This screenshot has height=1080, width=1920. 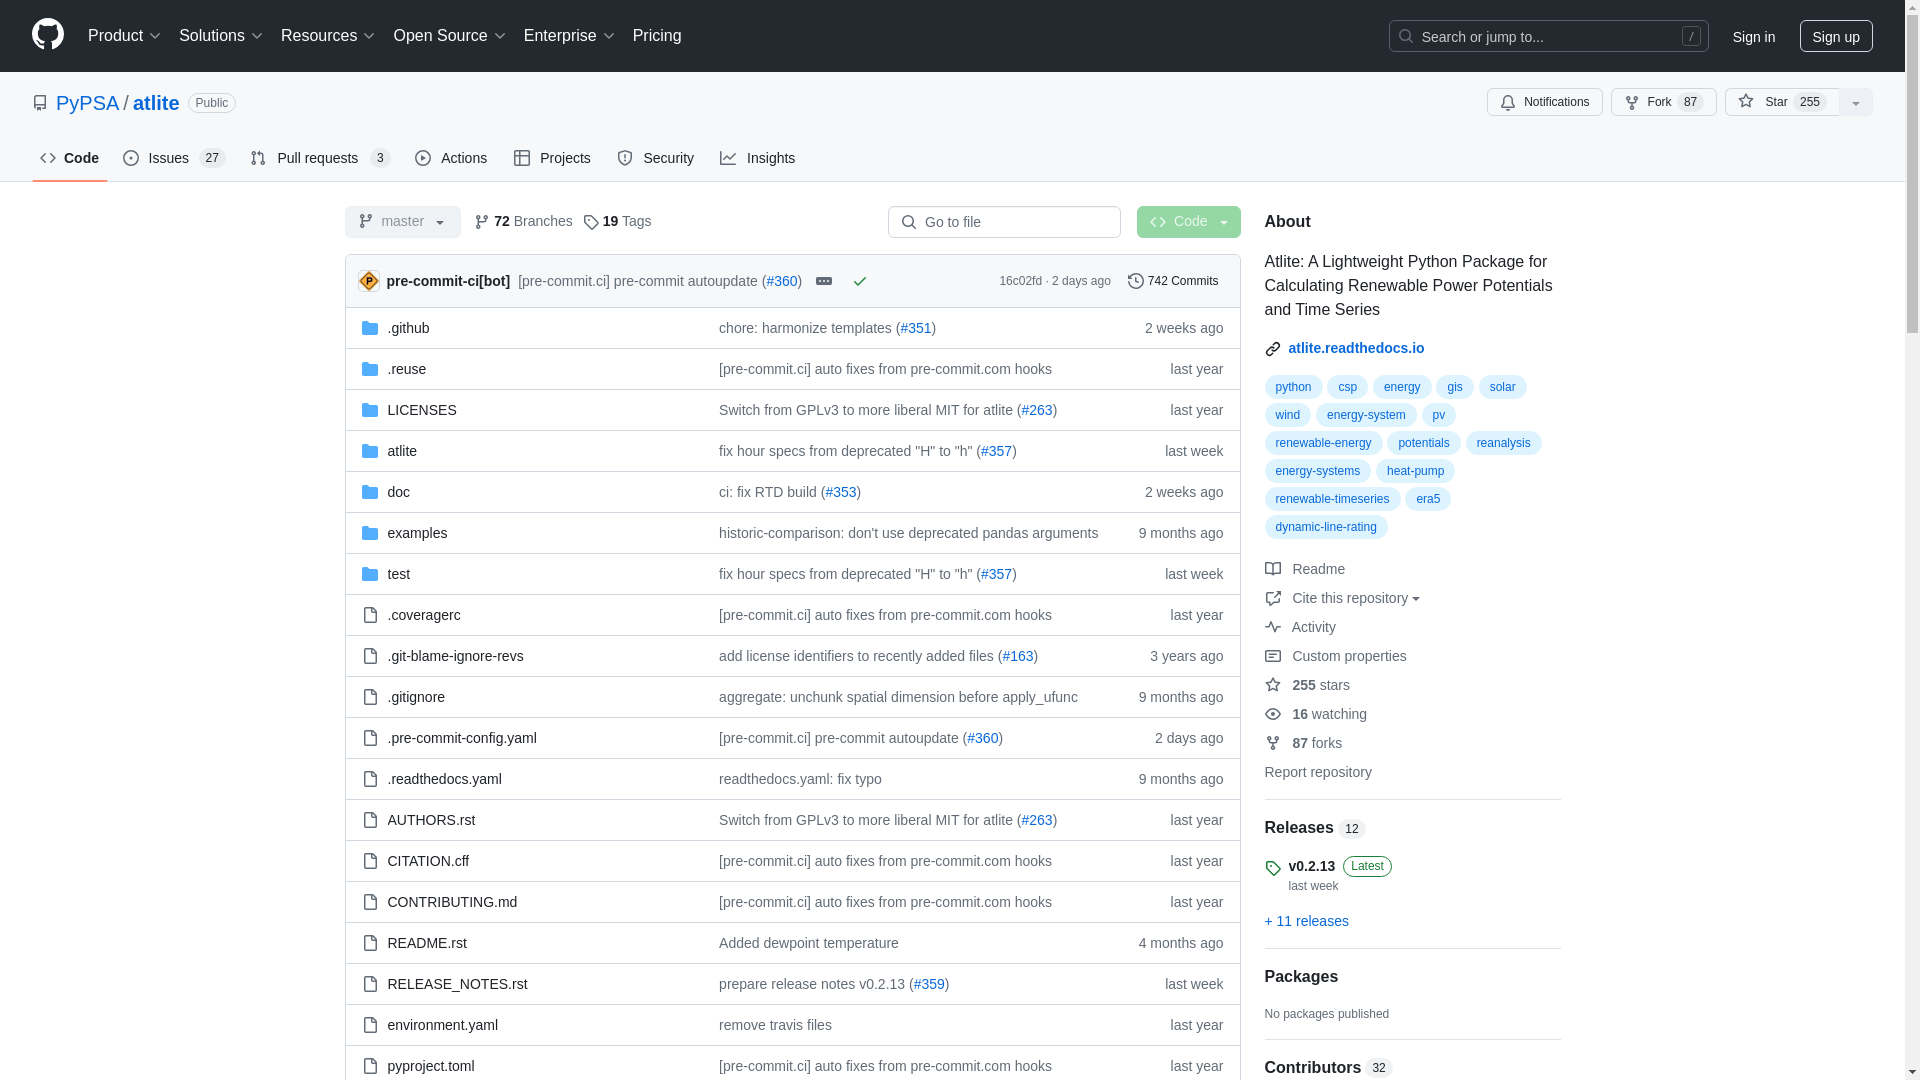 What do you see at coordinates (408, 327) in the screenshot?
I see `.github` at bounding box center [408, 327].